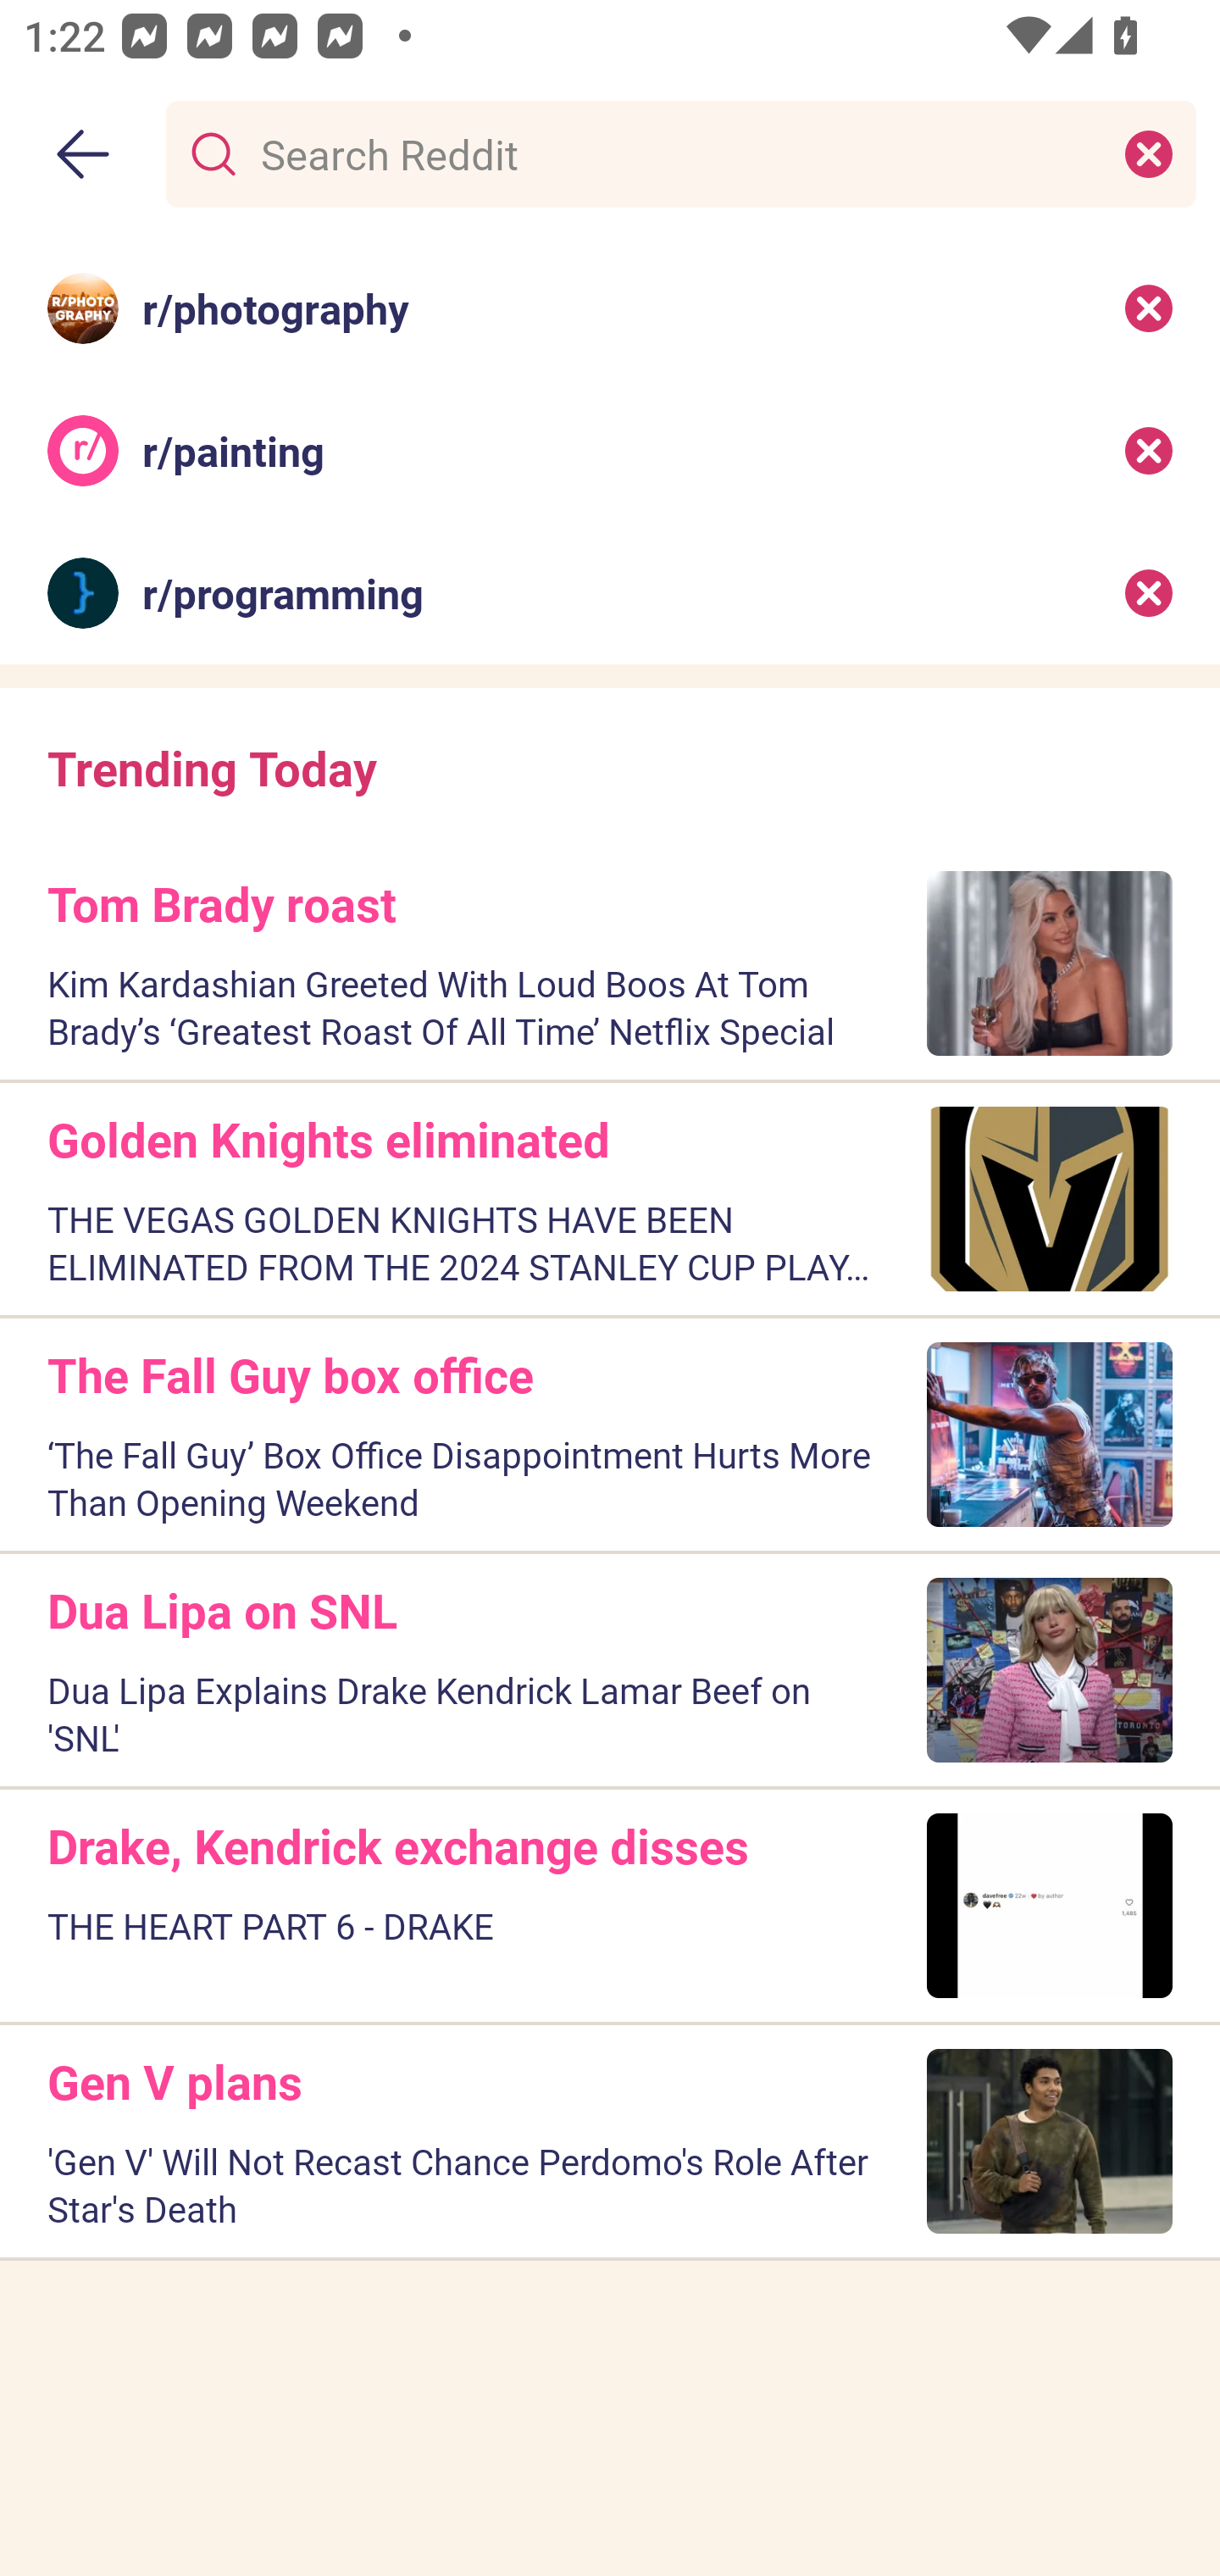 This screenshot has height=2576, width=1220. Describe the element at coordinates (1149, 593) in the screenshot. I see `Remove` at that location.